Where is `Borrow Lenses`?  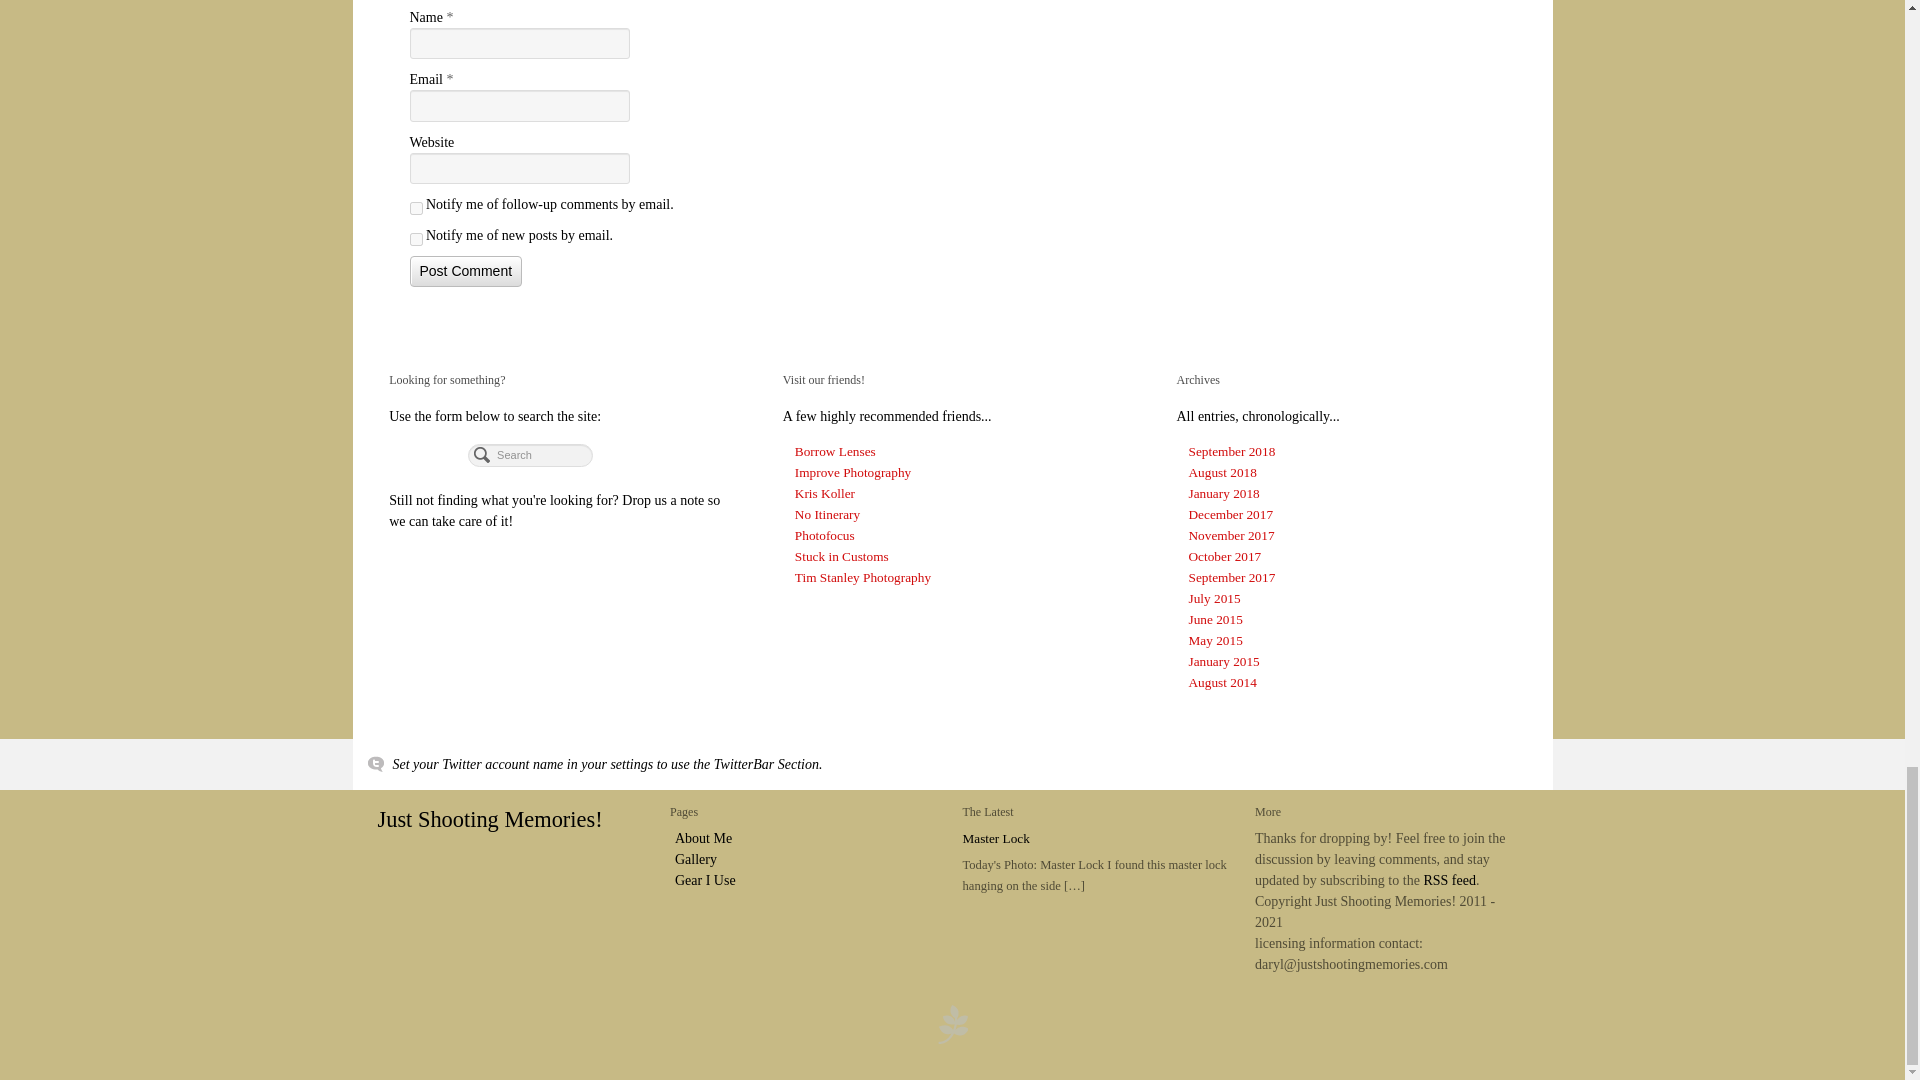 Borrow Lenses is located at coordinates (834, 451).